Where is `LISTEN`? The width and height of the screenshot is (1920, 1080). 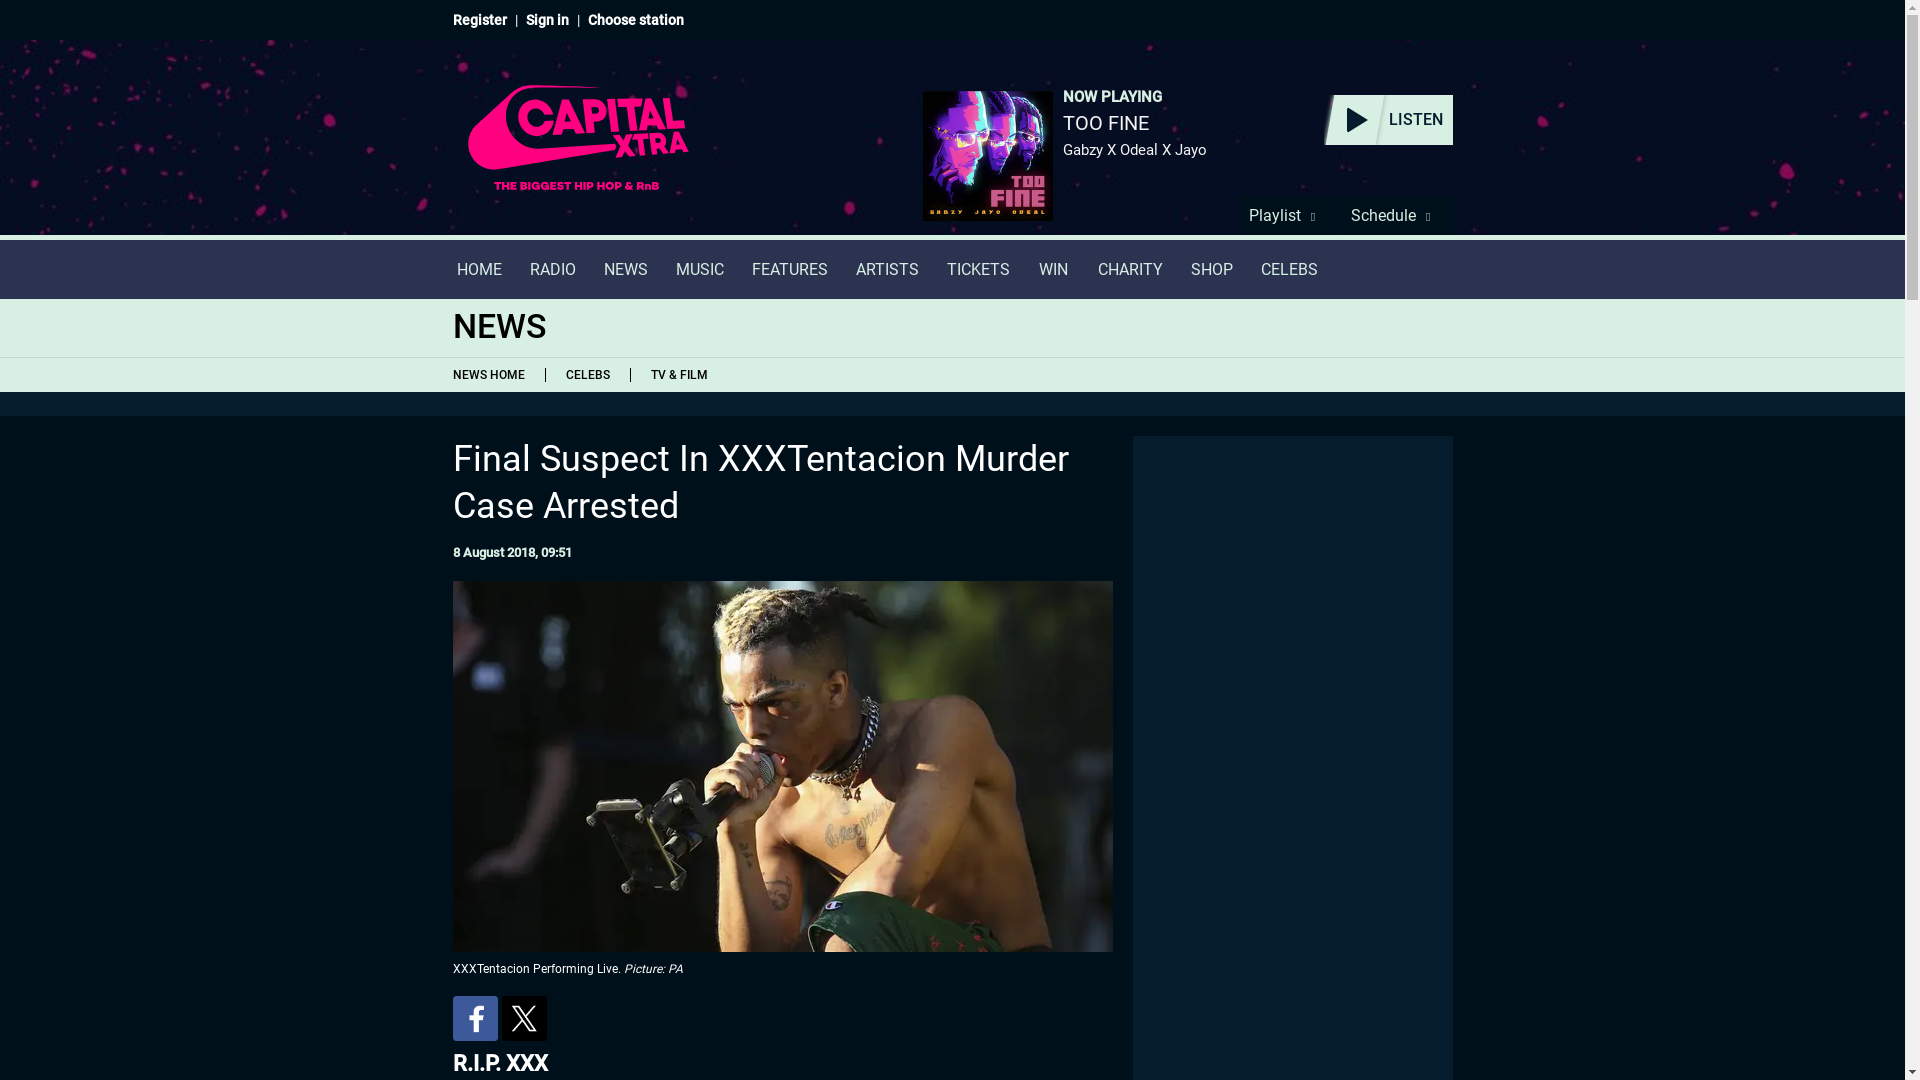
LISTEN is located at coordinates (1388, 120).